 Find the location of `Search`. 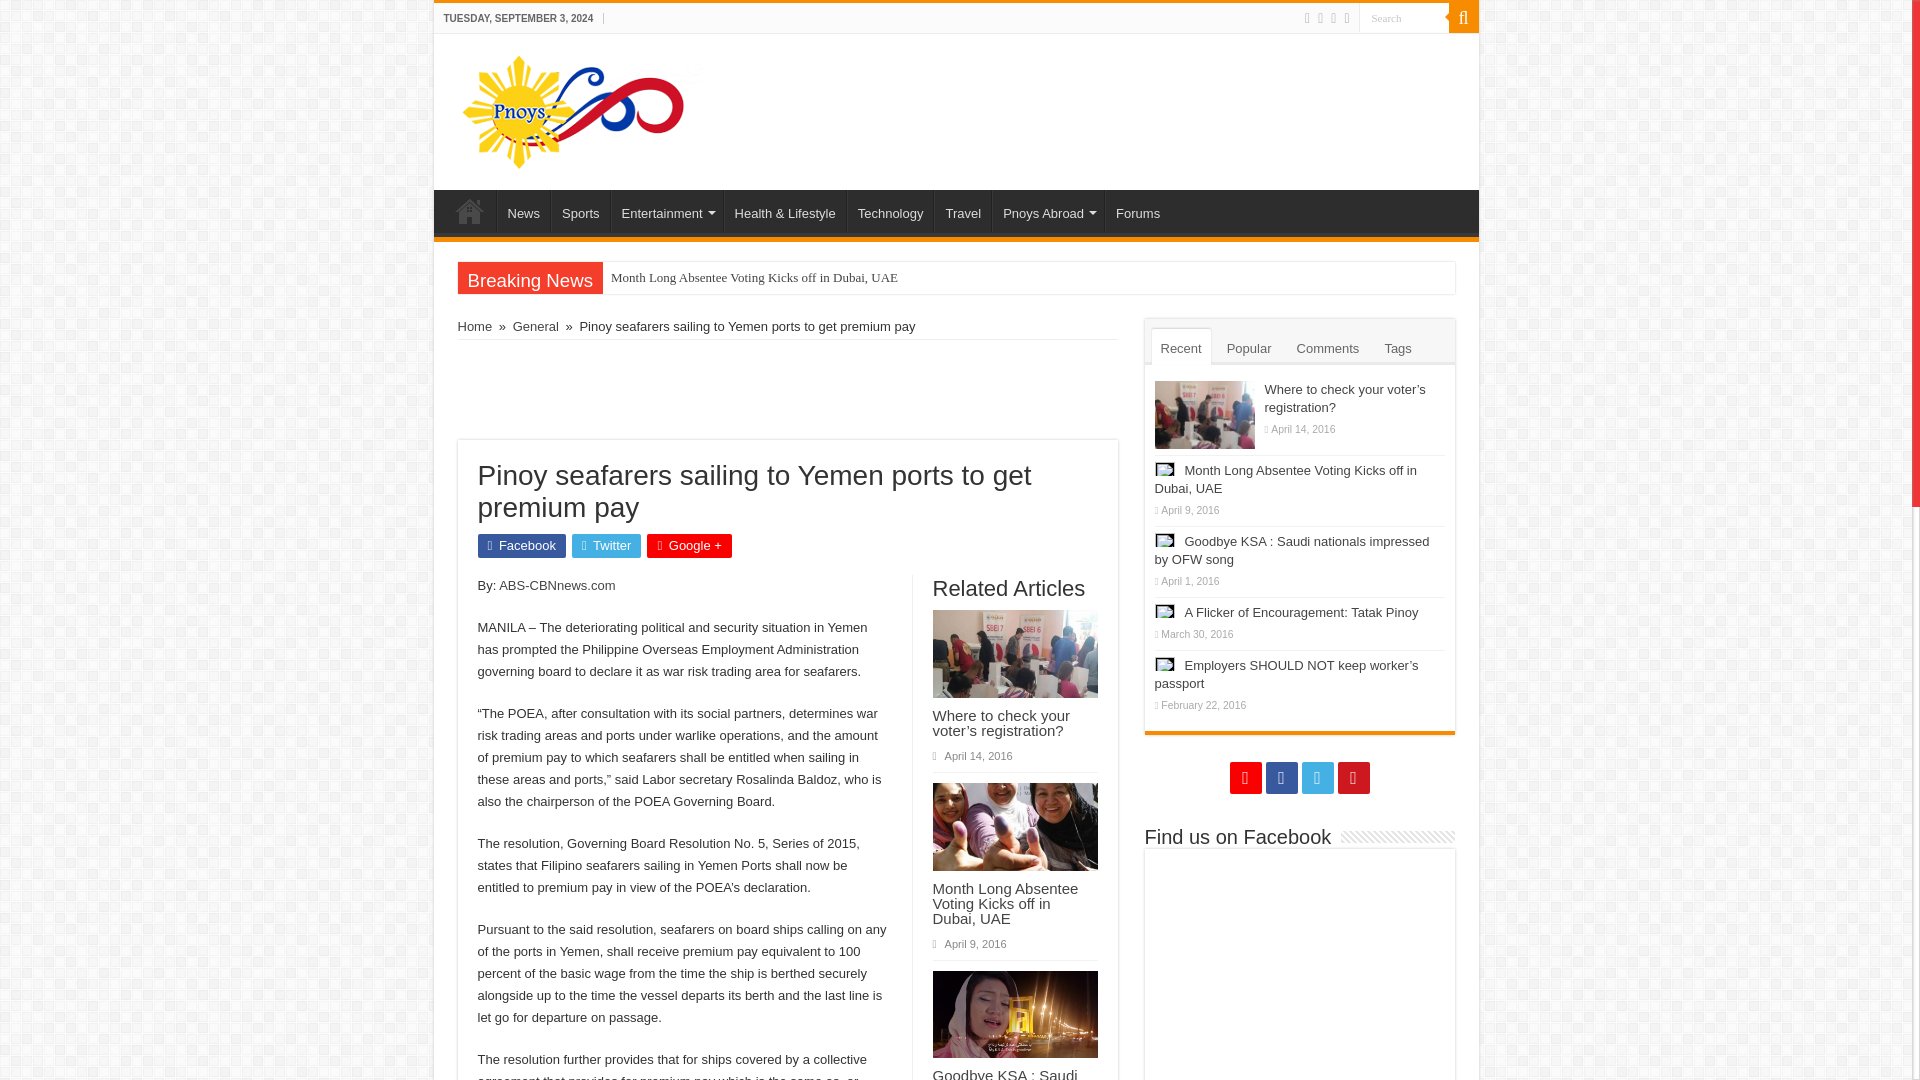

Search is located at coordinates (1402, 18).